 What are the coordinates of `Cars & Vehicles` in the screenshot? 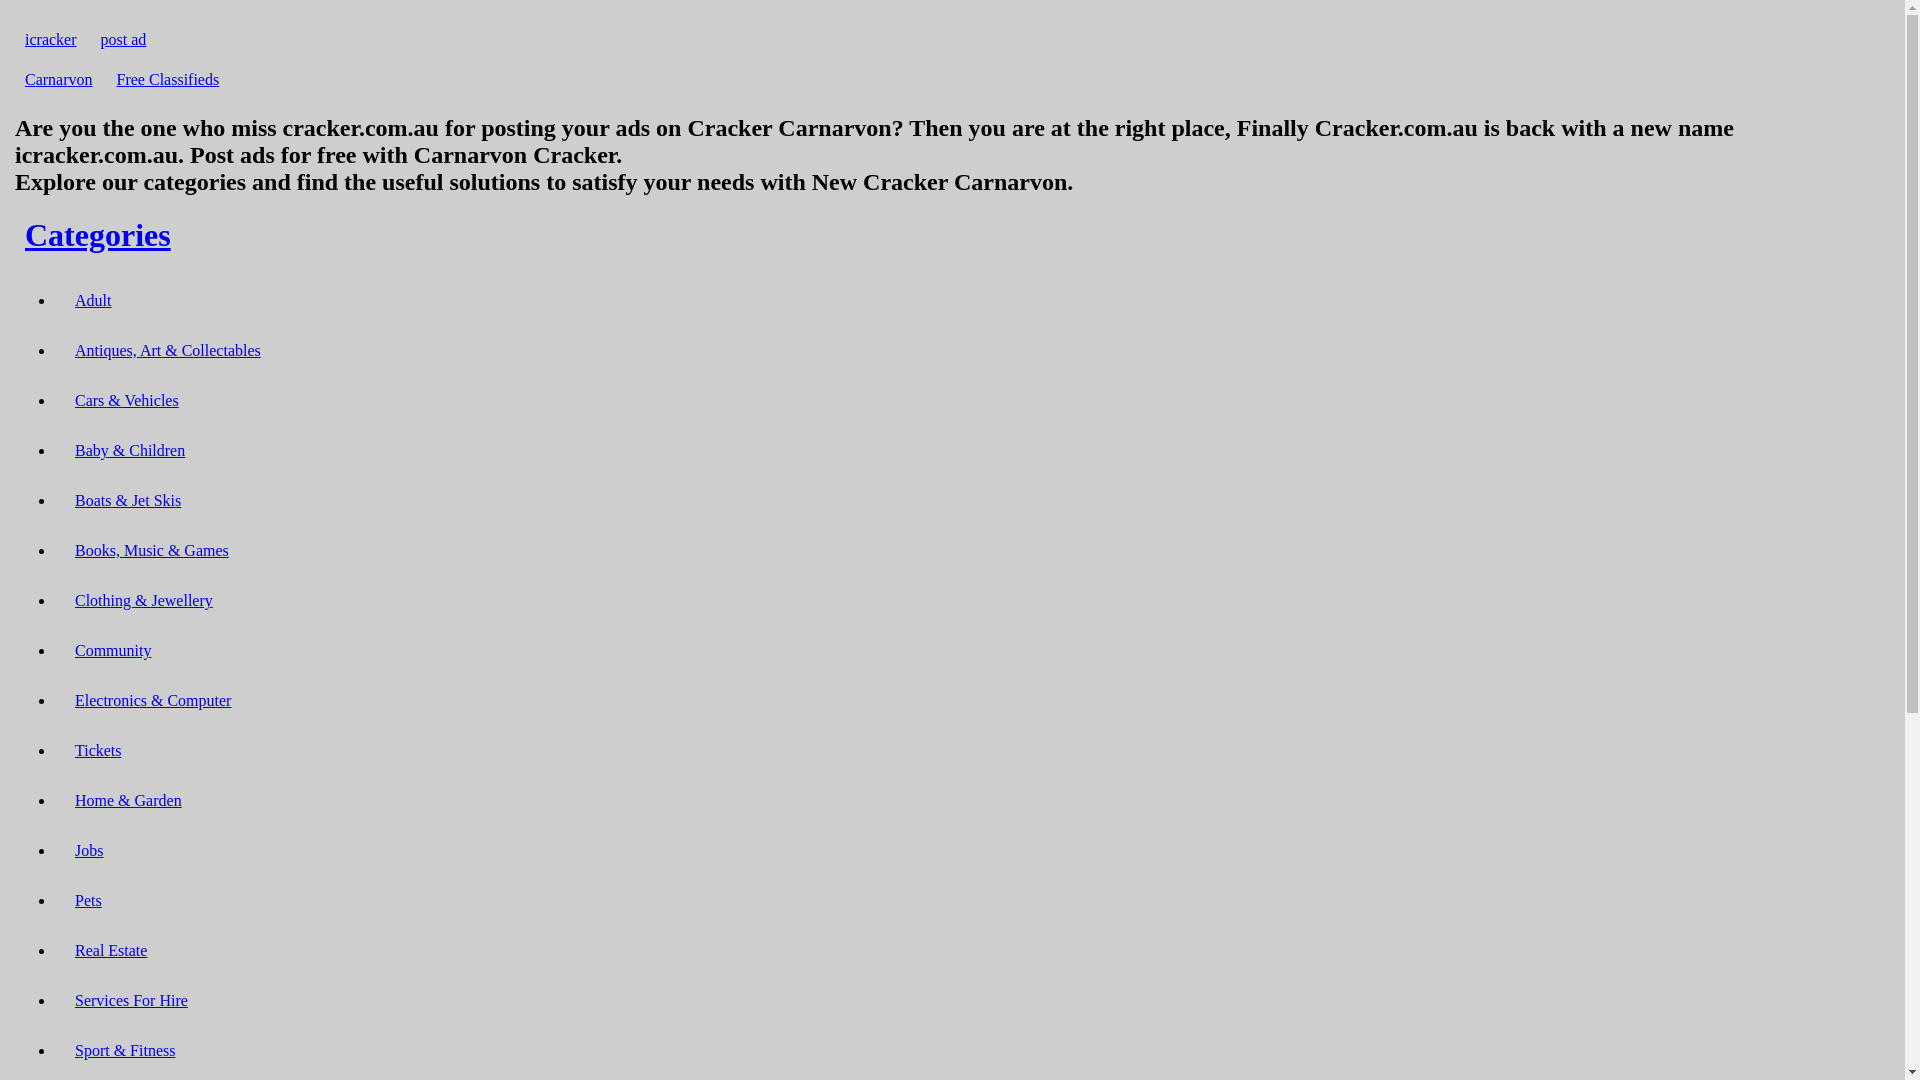 It's located at (127, 400).